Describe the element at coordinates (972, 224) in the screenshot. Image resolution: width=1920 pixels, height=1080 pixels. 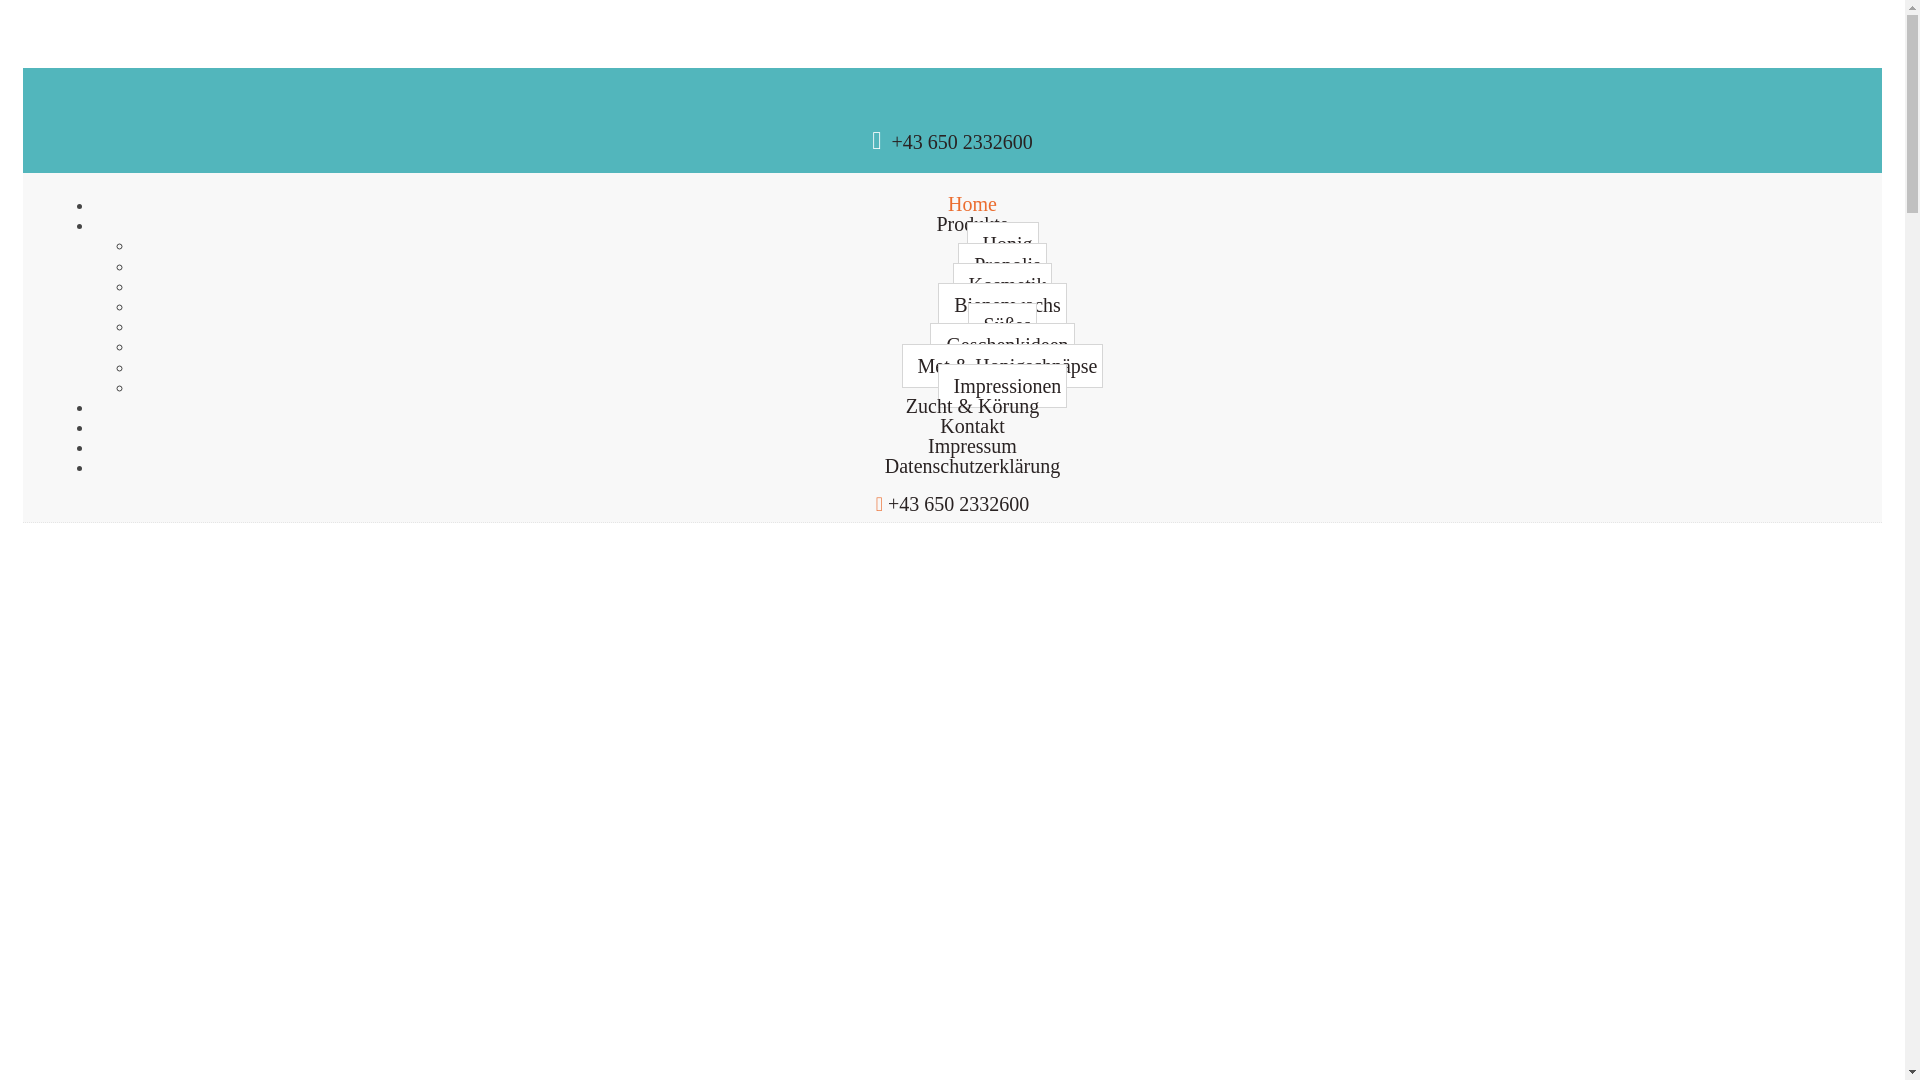
I see `Produkte` at that location.